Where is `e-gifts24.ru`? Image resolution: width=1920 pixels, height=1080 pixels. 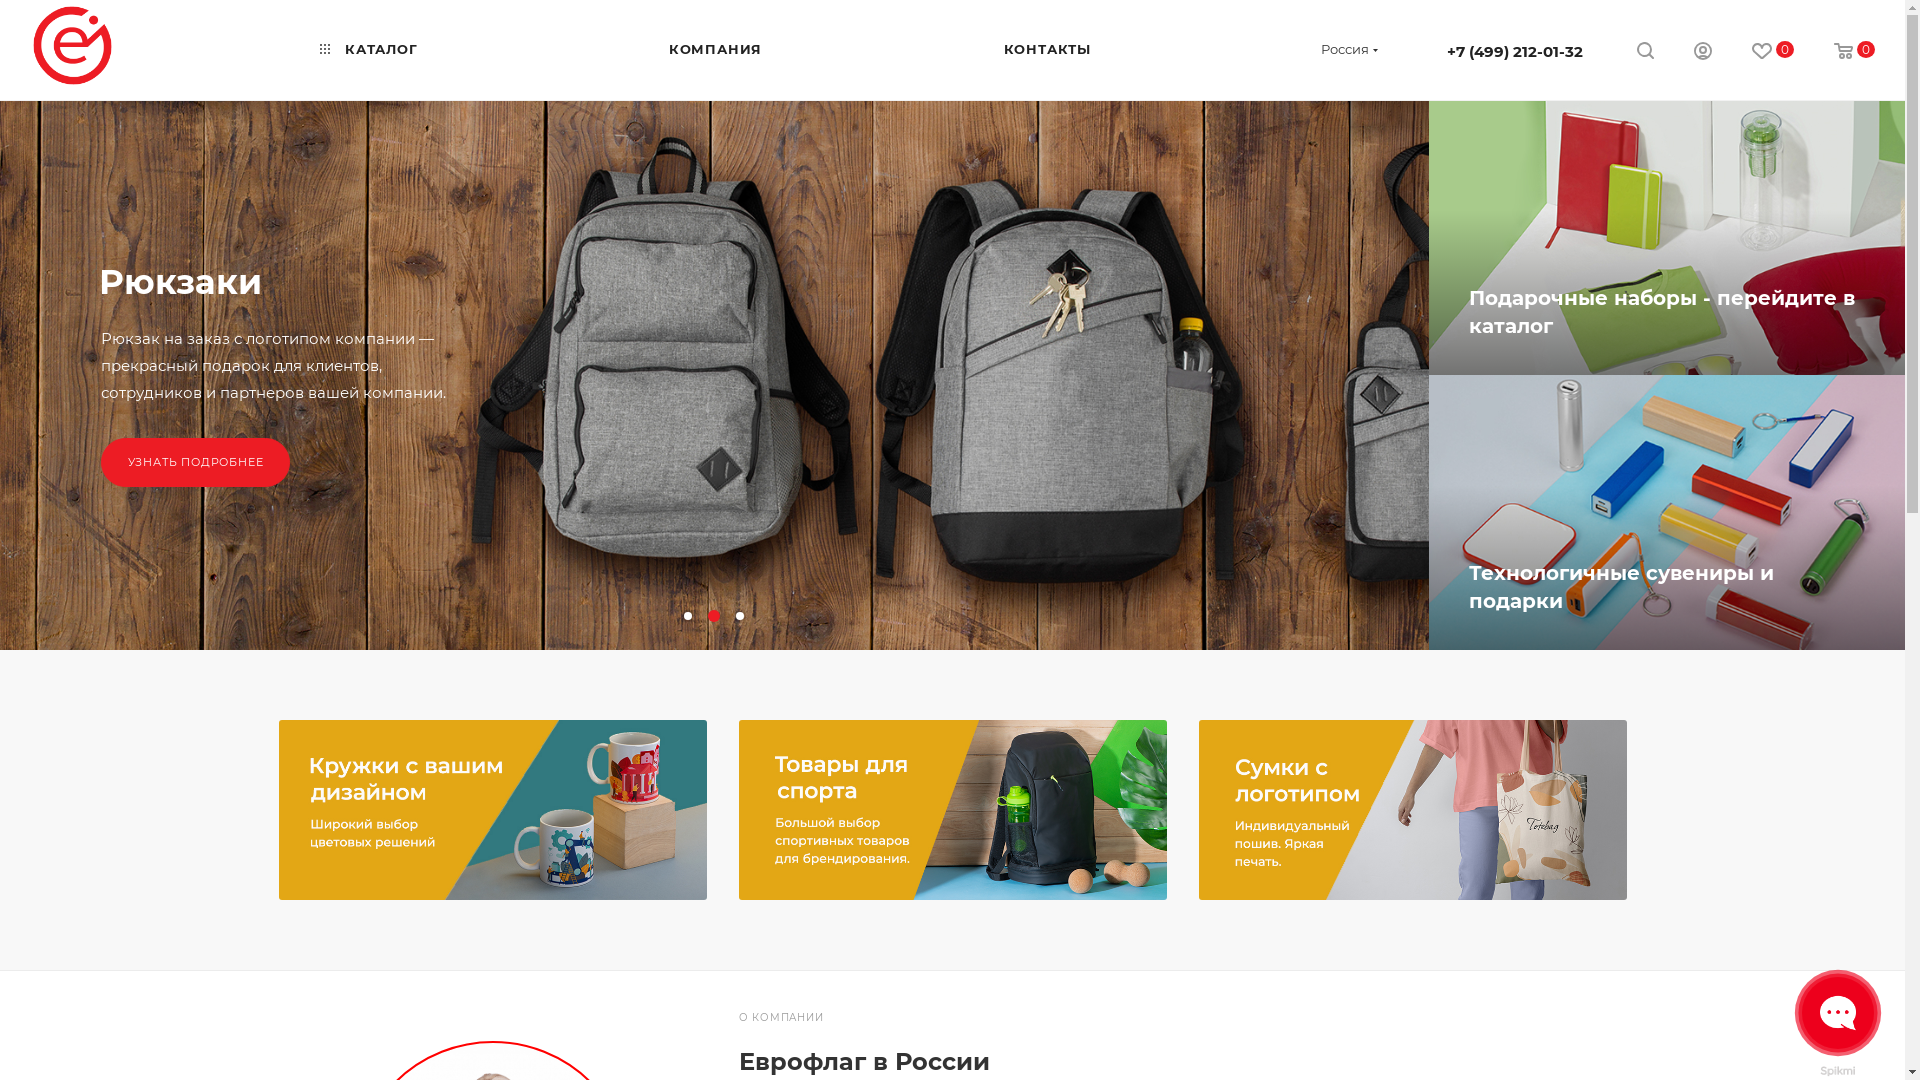 e-gifts24.ru is located at coordinates (72, 45).